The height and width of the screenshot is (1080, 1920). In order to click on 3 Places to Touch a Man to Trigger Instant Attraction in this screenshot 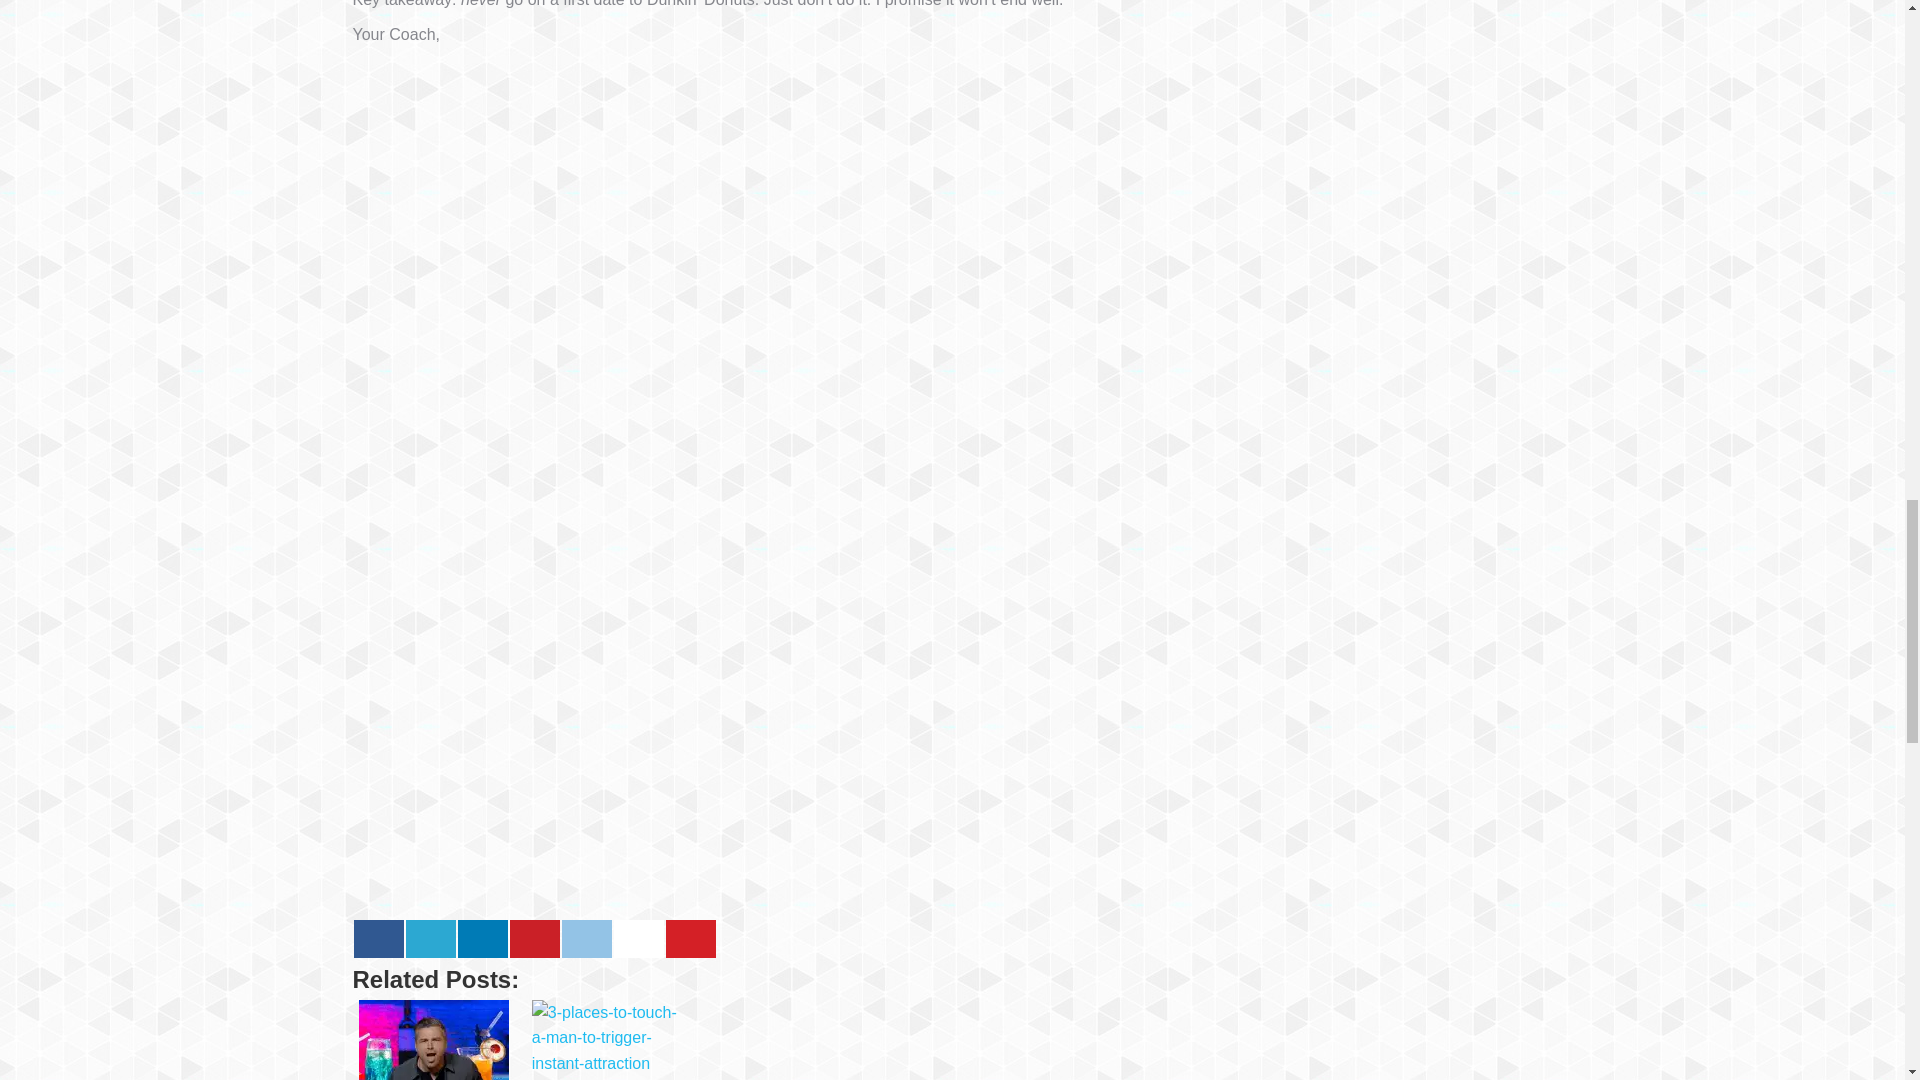, I will do `click(606, 1040)`.